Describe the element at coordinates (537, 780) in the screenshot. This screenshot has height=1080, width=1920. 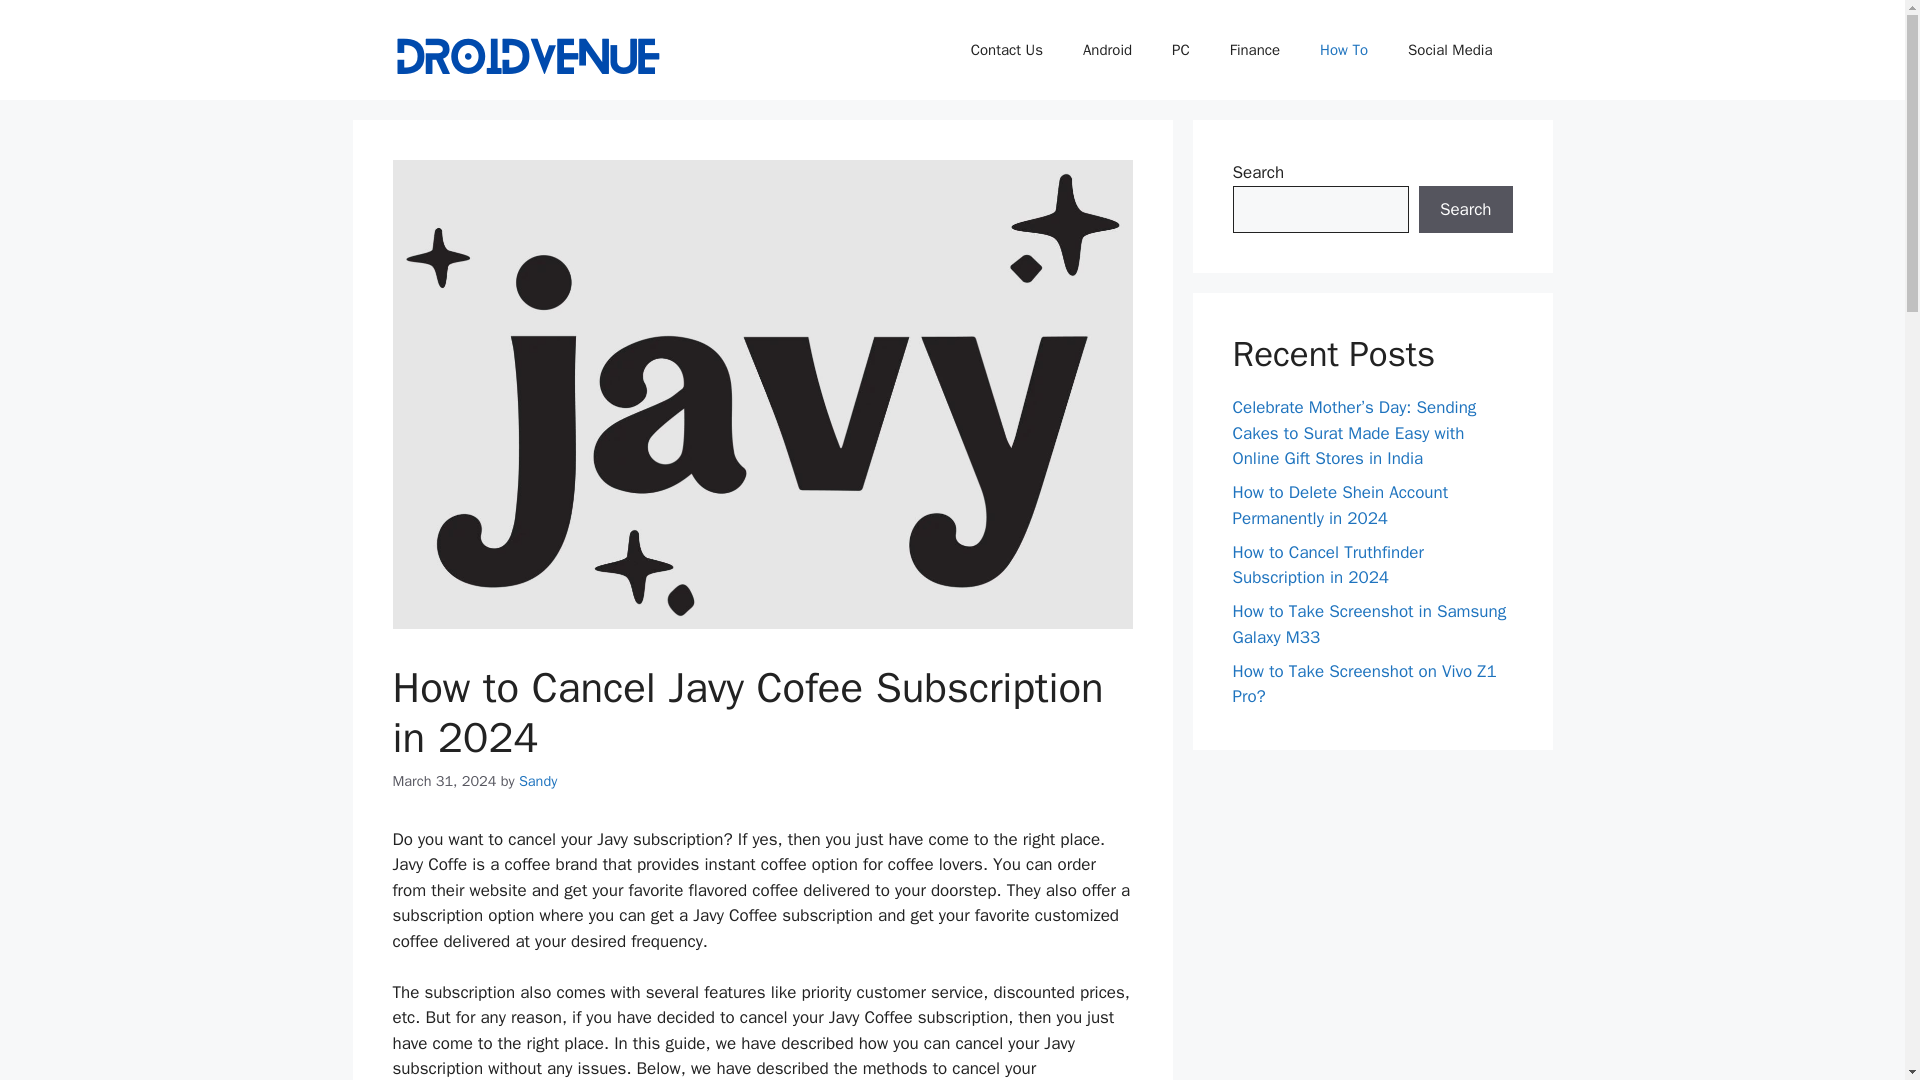
I see `Sandy` at that location.